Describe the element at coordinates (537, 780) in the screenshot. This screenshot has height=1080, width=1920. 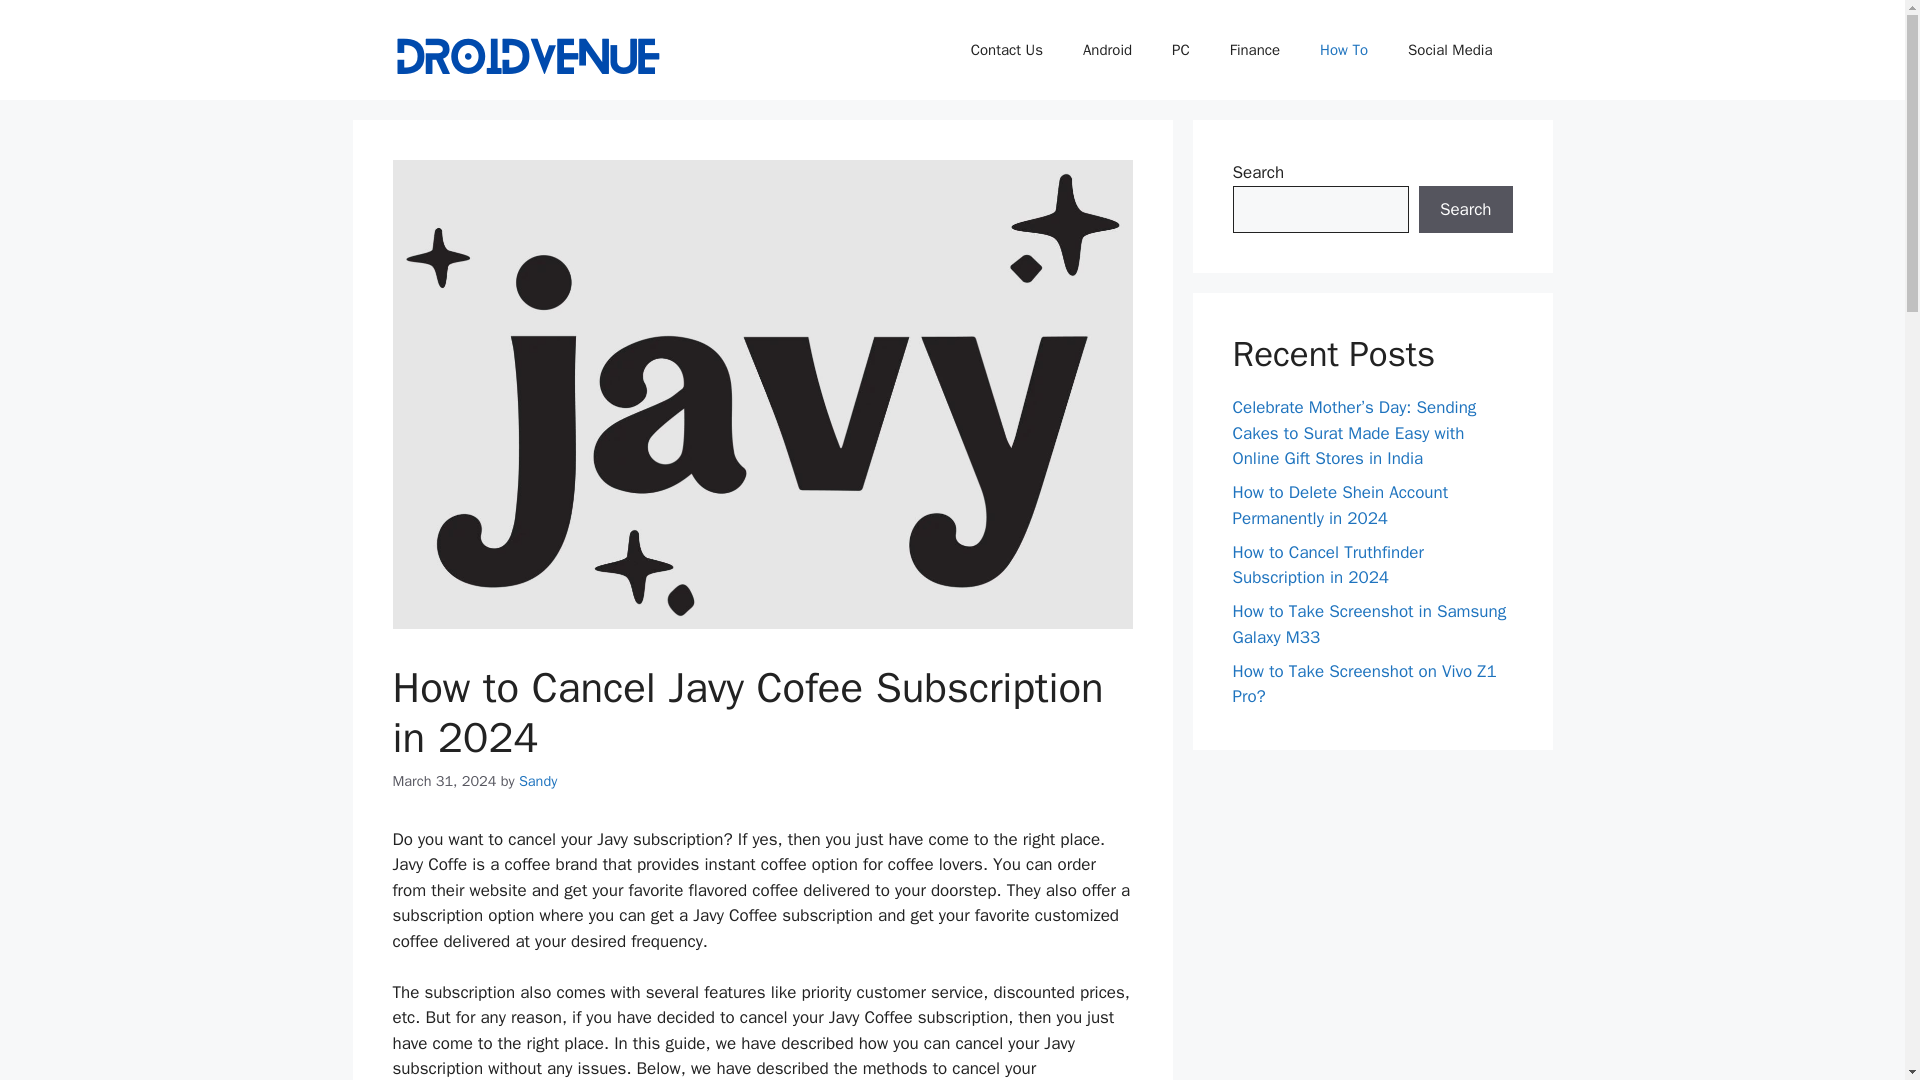
I see `Sandy` at that location.